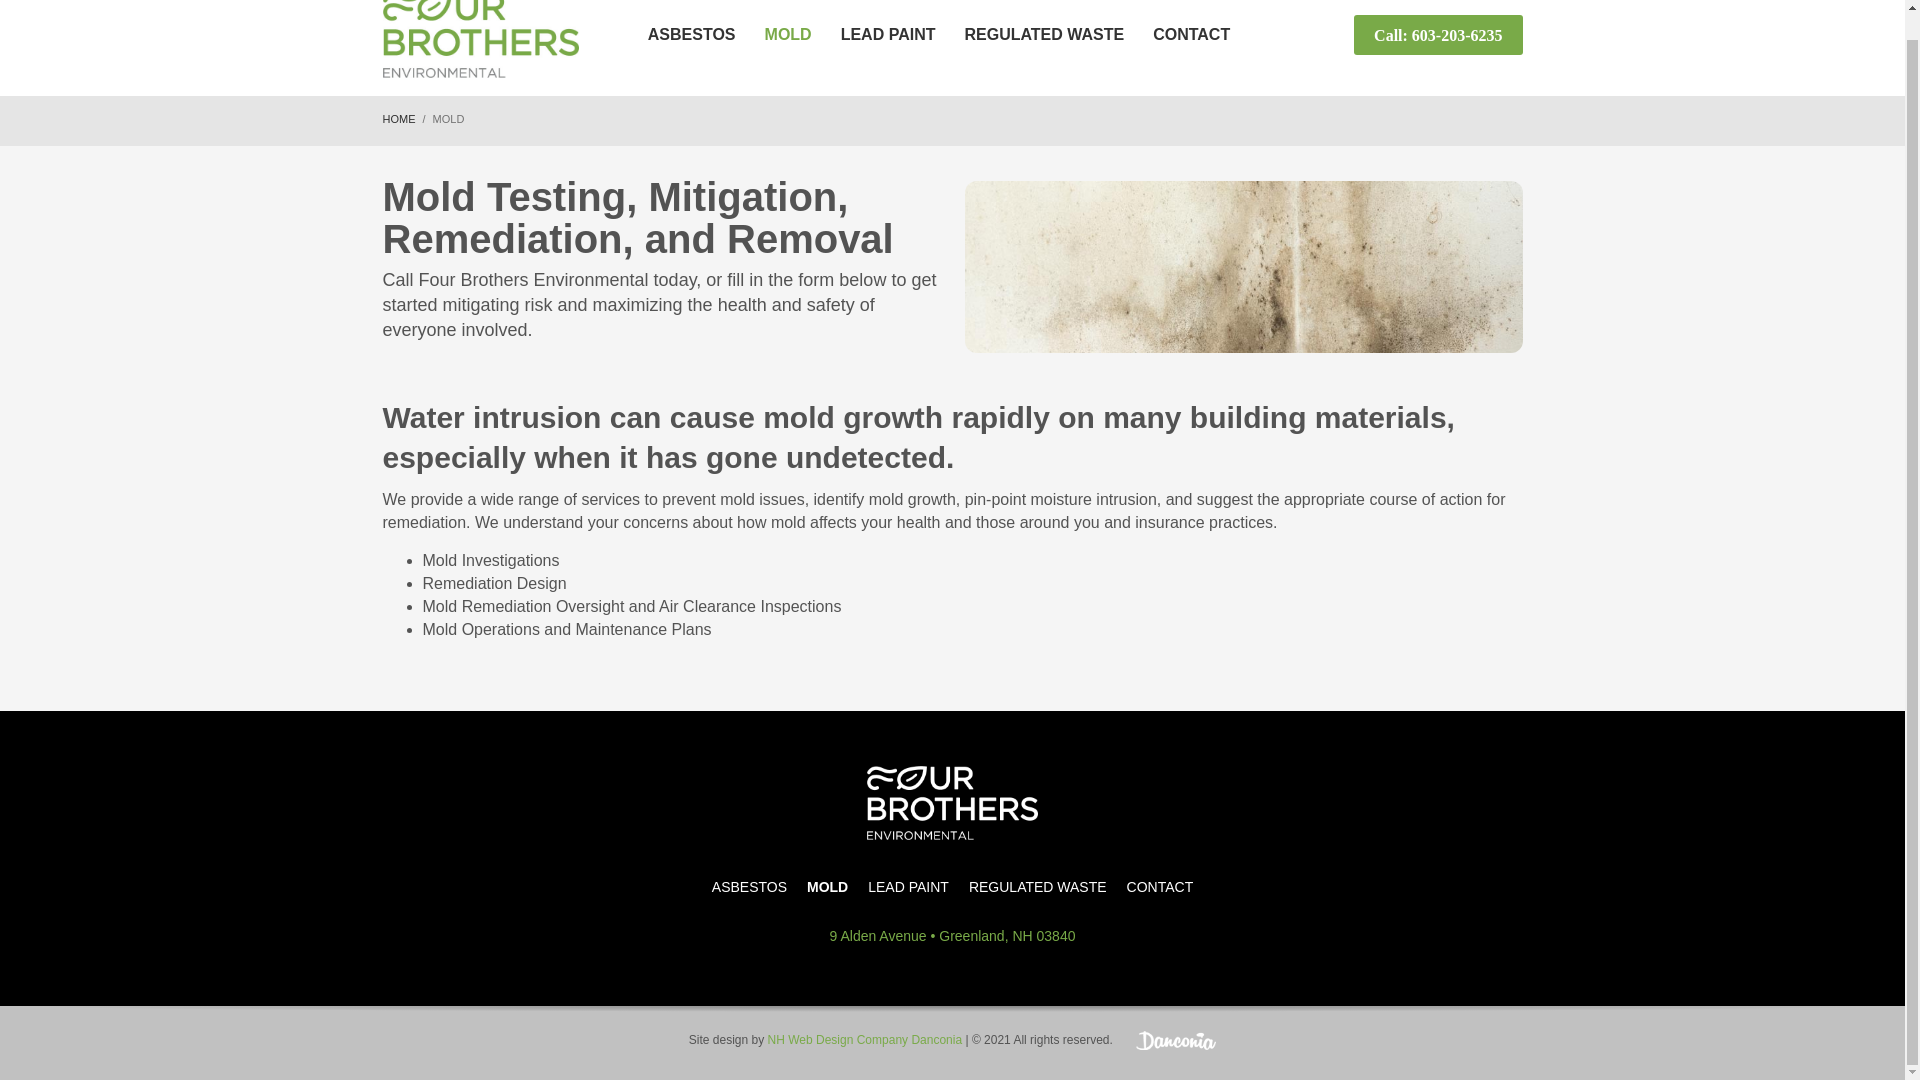 The width and height of the screenshot is (1920, 1080). Describe the element at coordinates (827, 887) in the screenshot. I see `MOLD` at that location.